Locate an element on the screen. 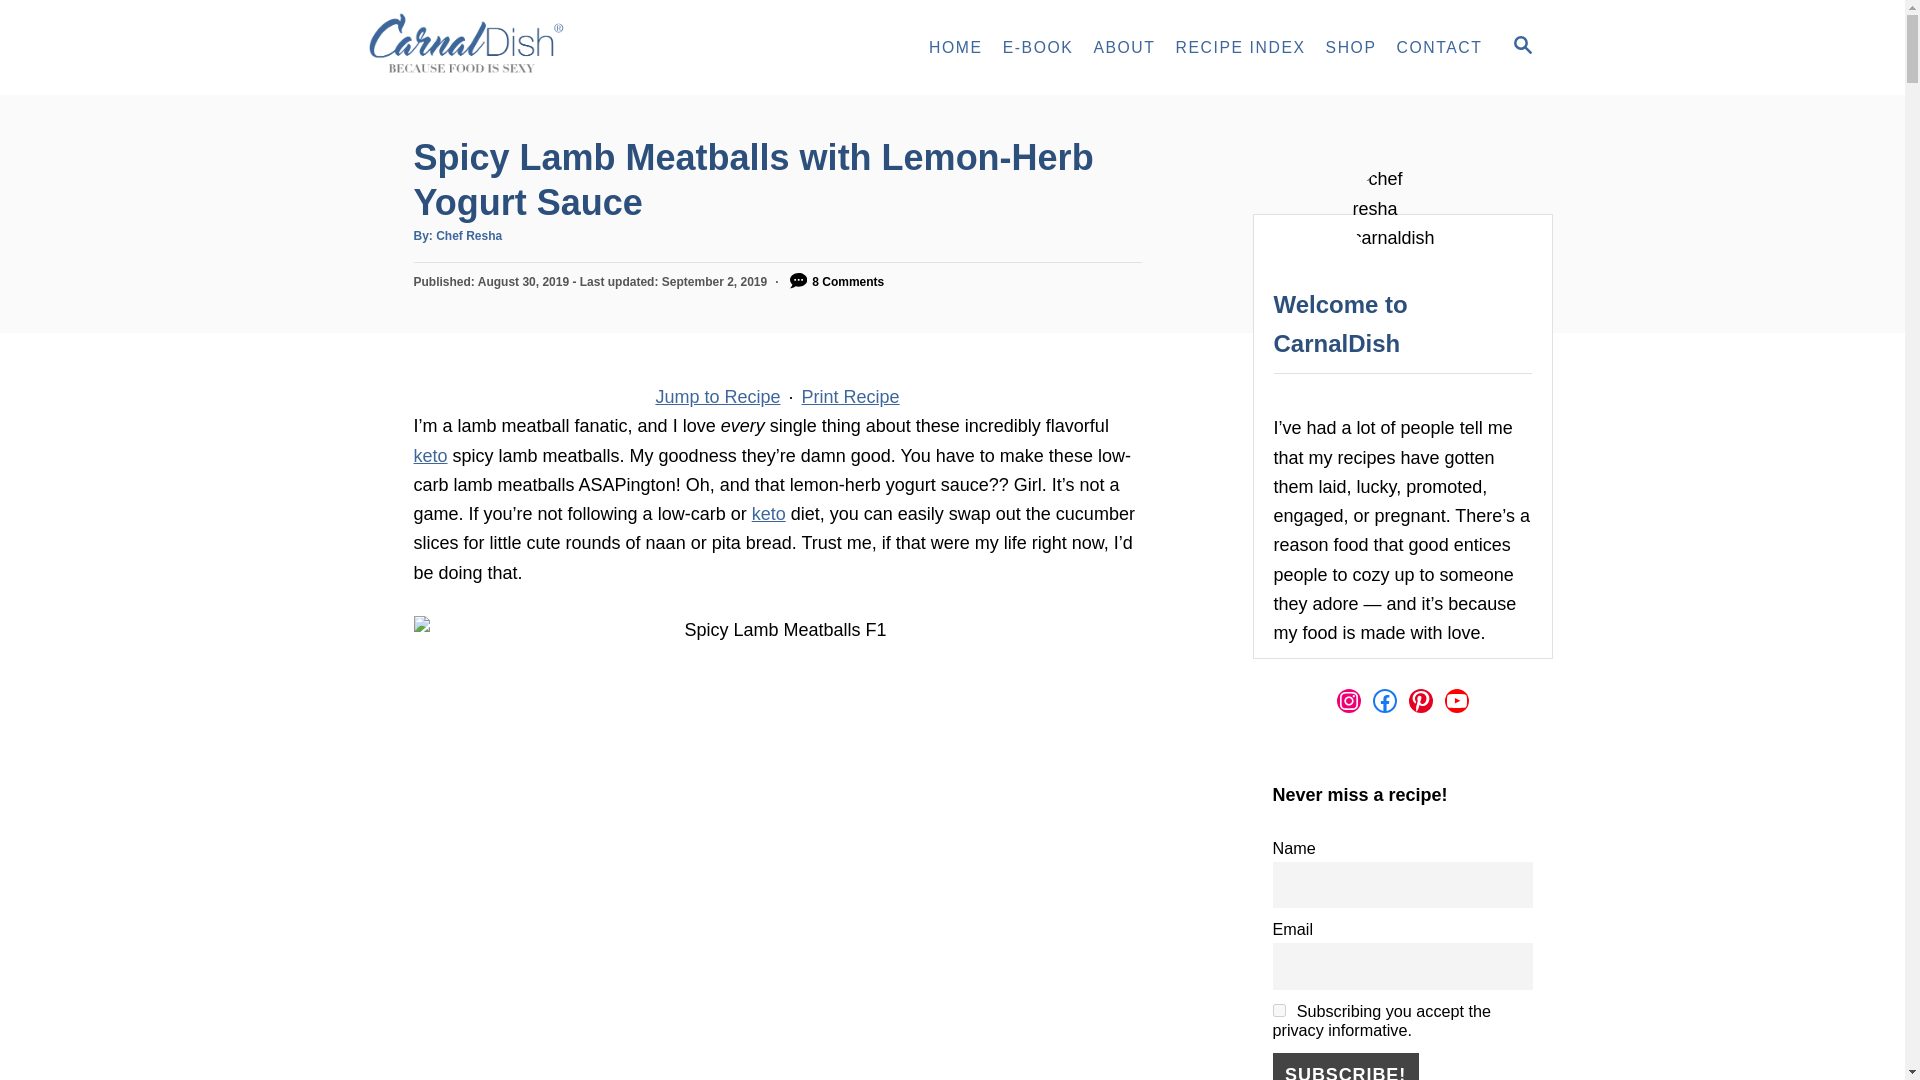 The width and height of the screenshot is (1920, 1080). Chef Resha is located at coordinates (468, 236).